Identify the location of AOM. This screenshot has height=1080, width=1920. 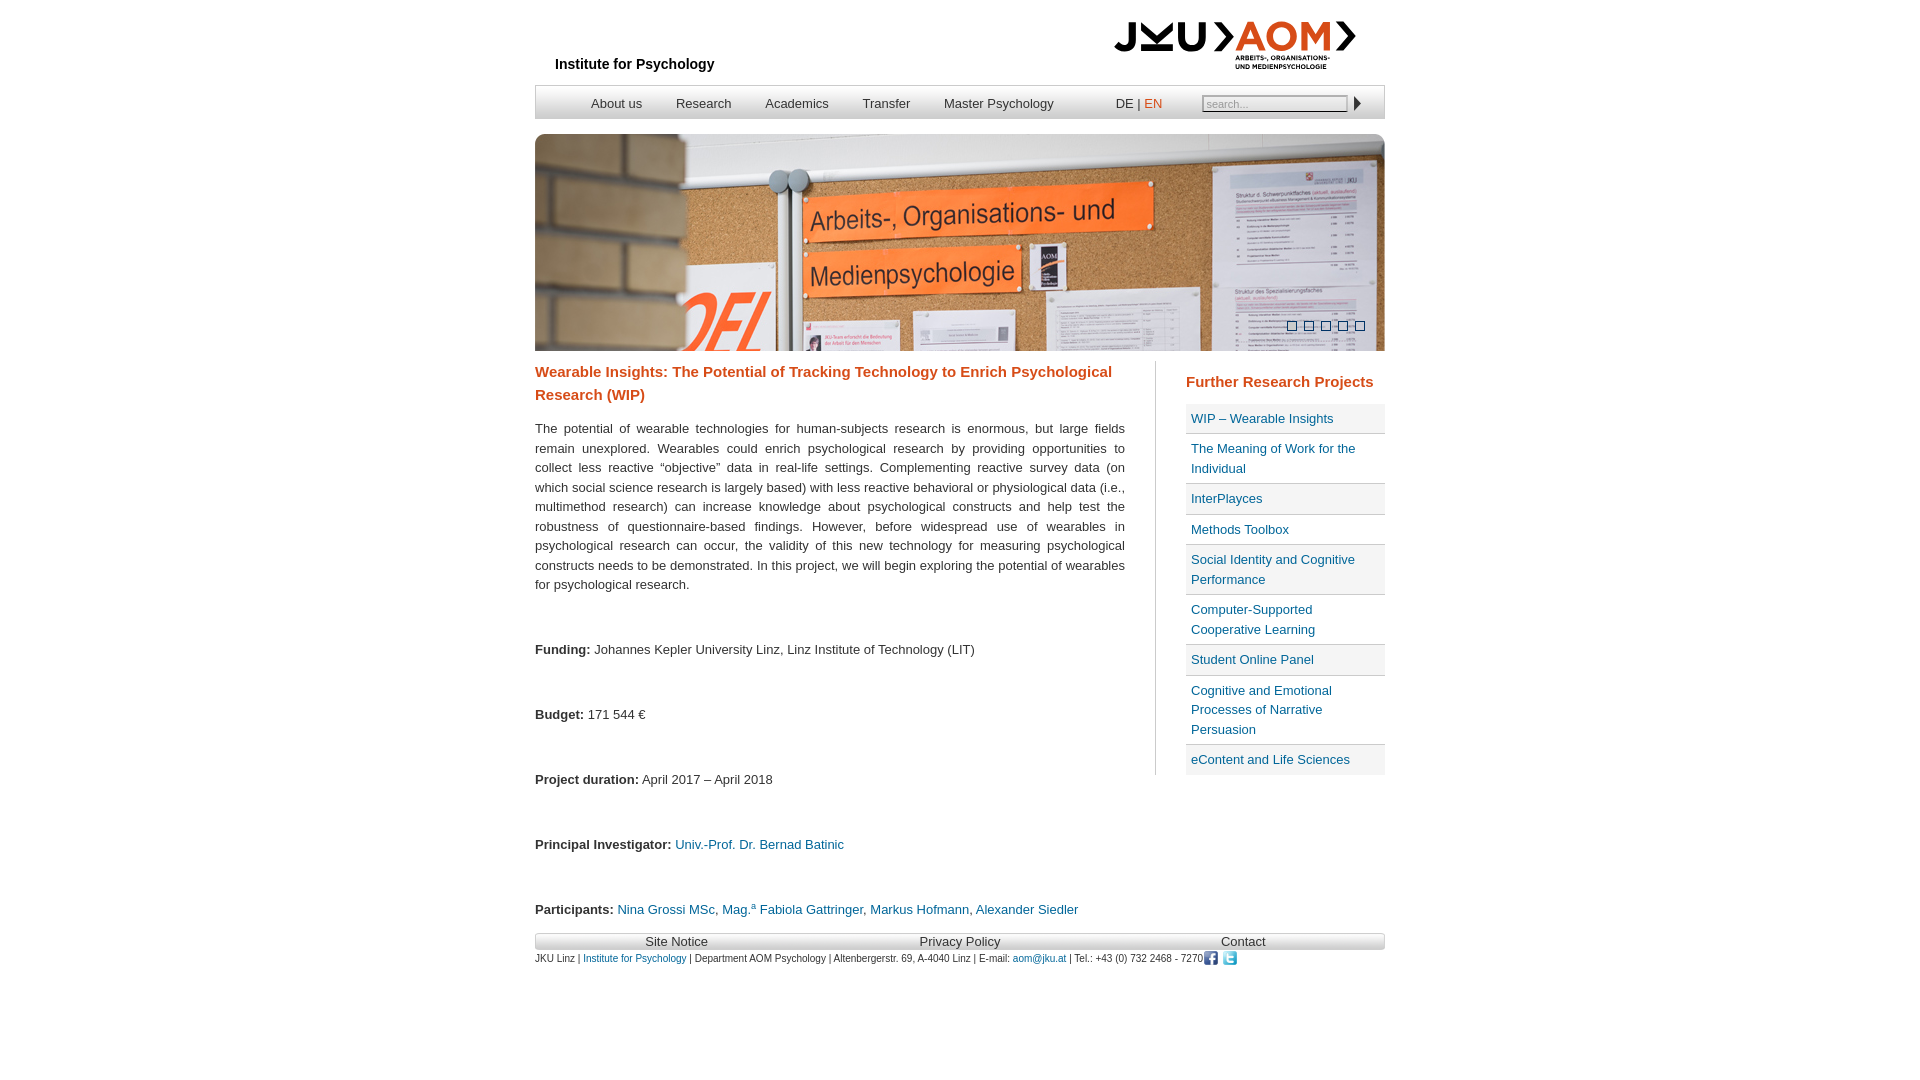
(960, 248).